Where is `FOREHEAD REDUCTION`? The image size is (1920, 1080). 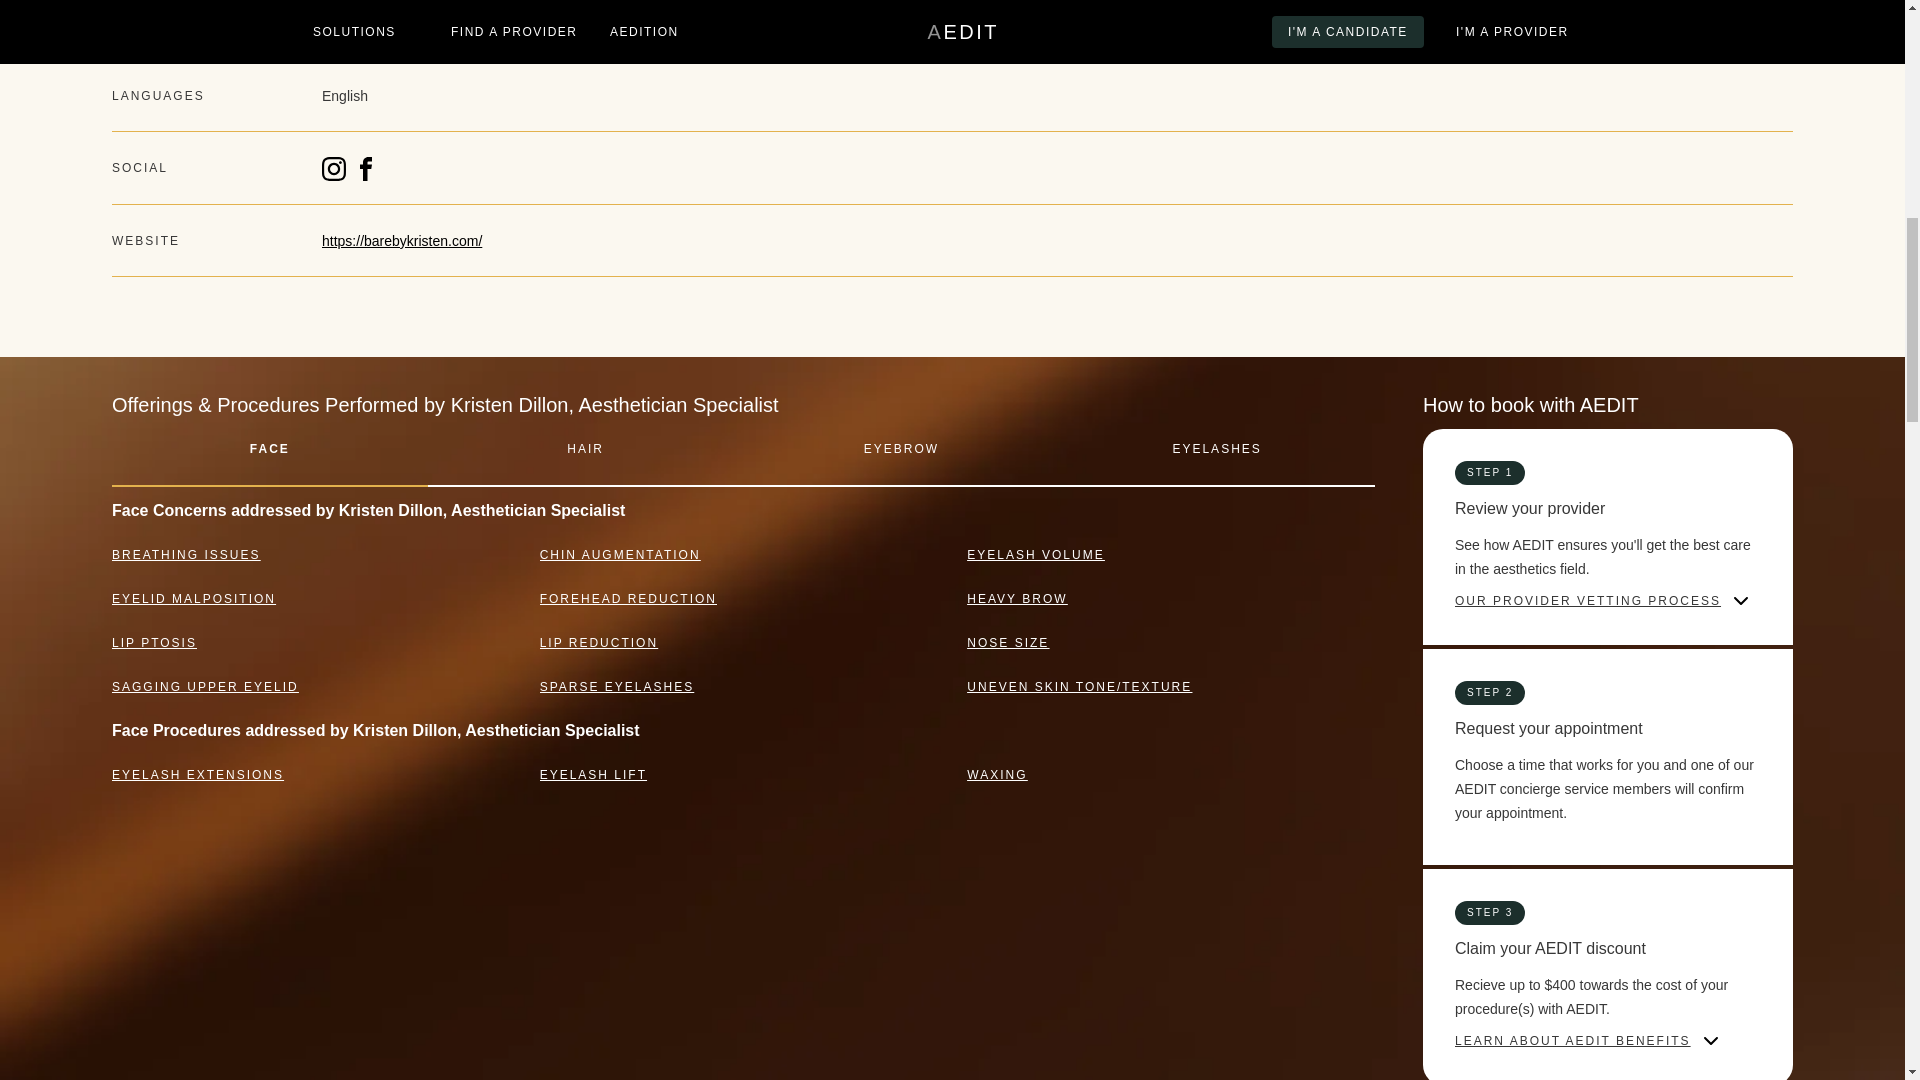
FOREHEAD REDUCTION is located at coordinates (628, 598).